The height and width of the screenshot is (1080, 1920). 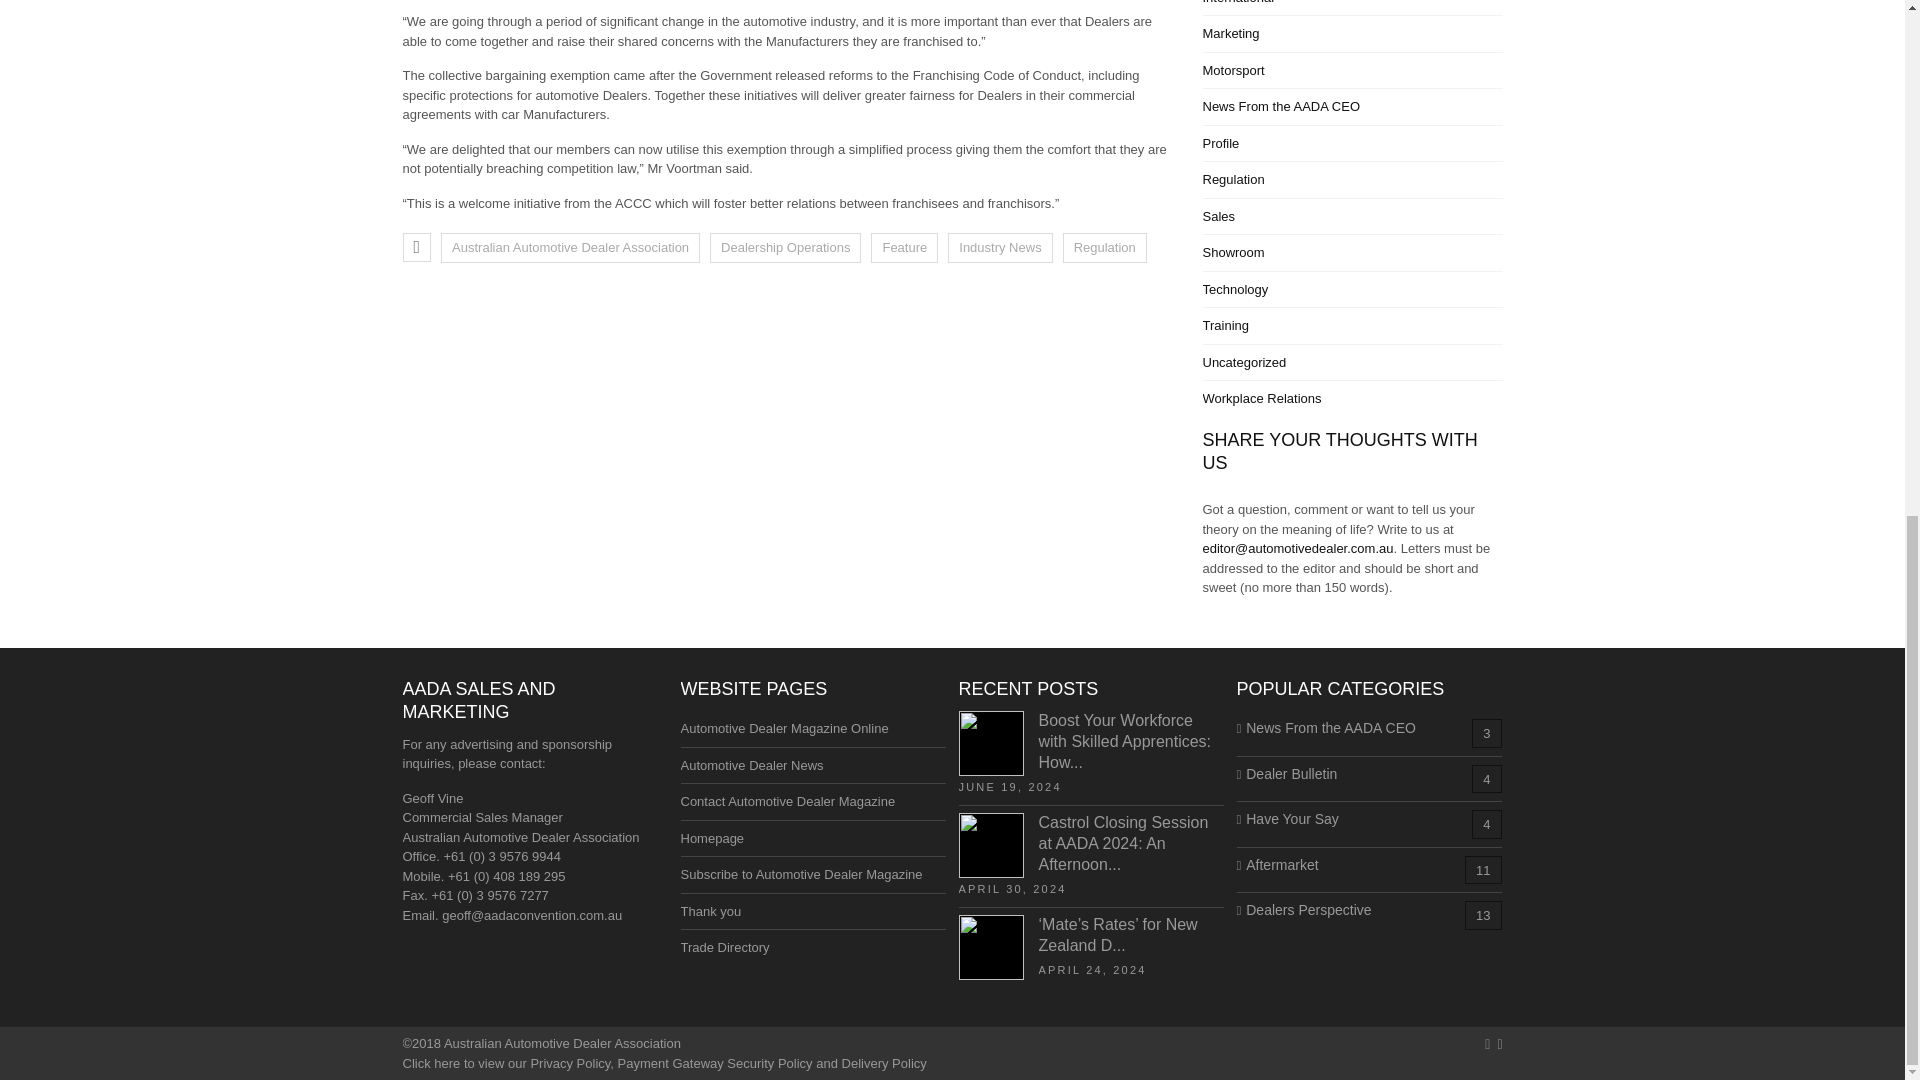 I want to click on Technology, so click(x=1234, y=289).